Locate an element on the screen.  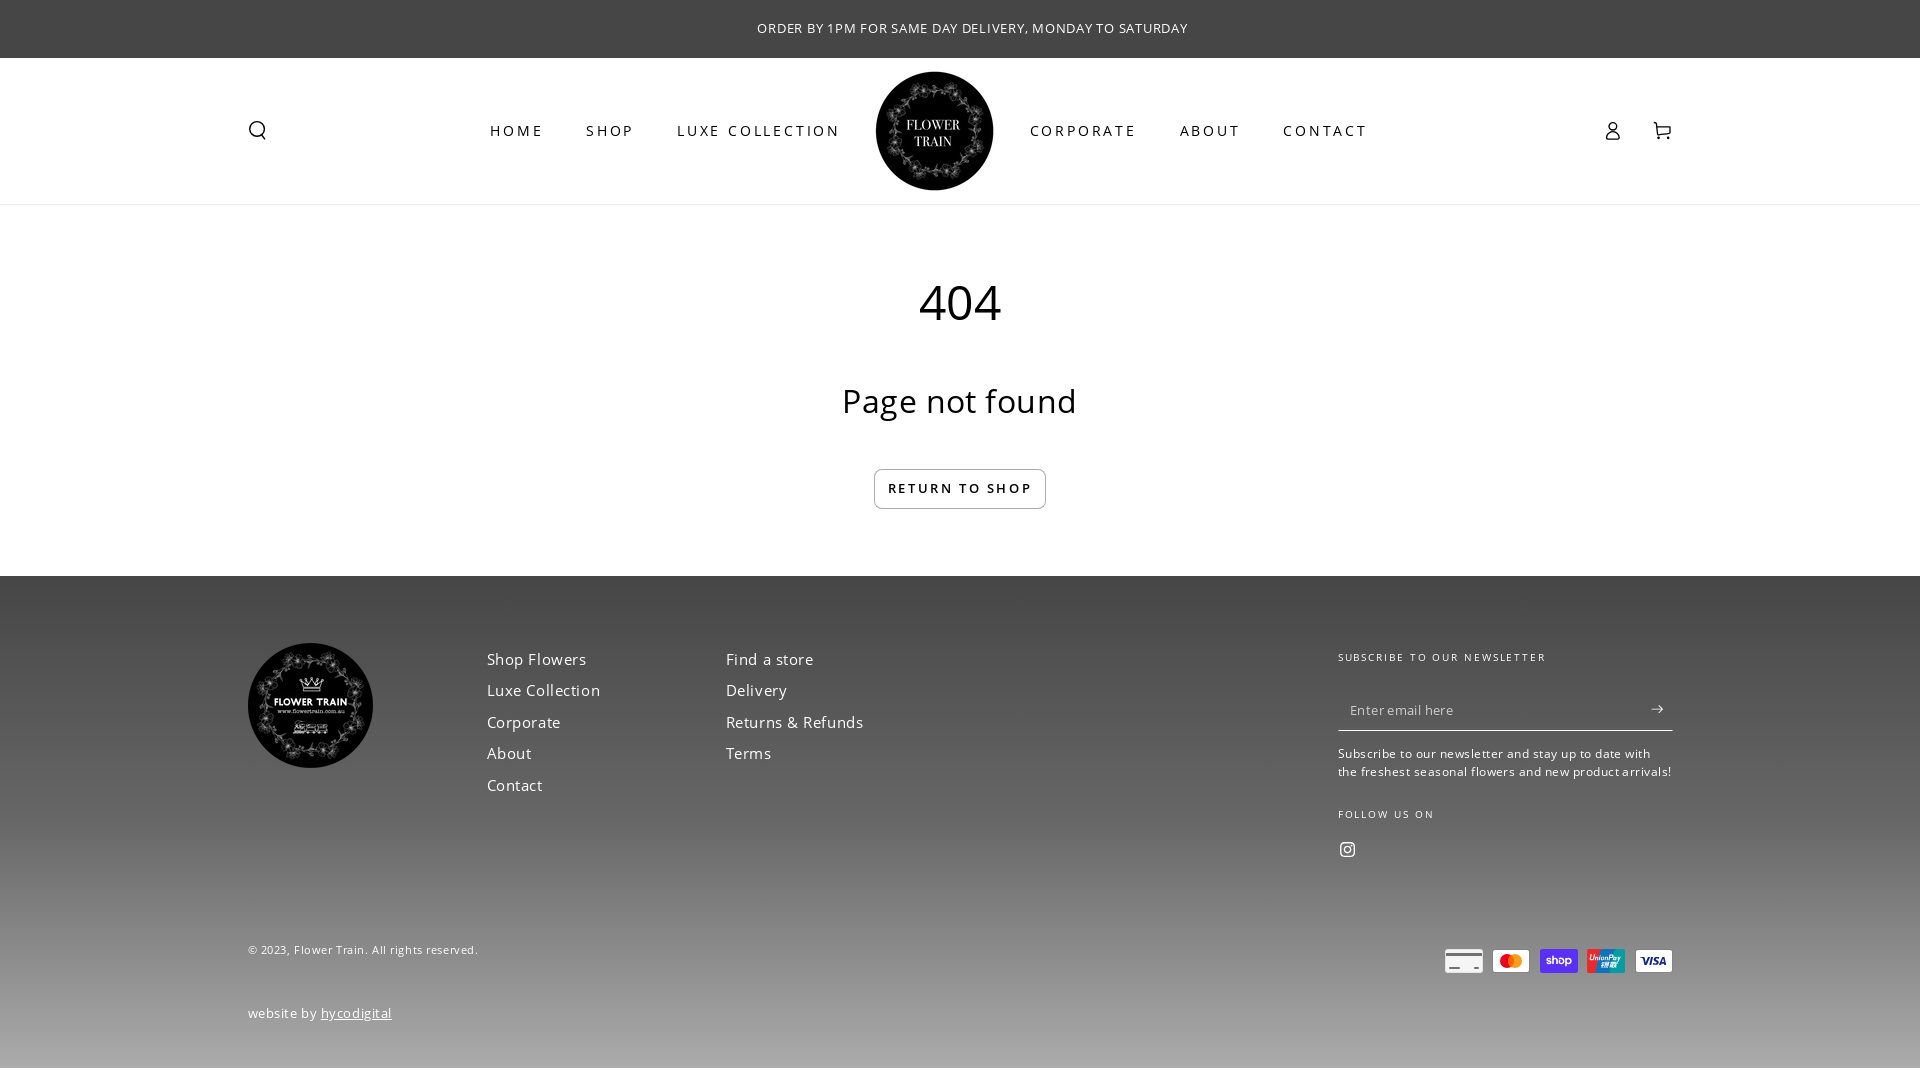
hycodigital is located at coordinates (356, 1013).